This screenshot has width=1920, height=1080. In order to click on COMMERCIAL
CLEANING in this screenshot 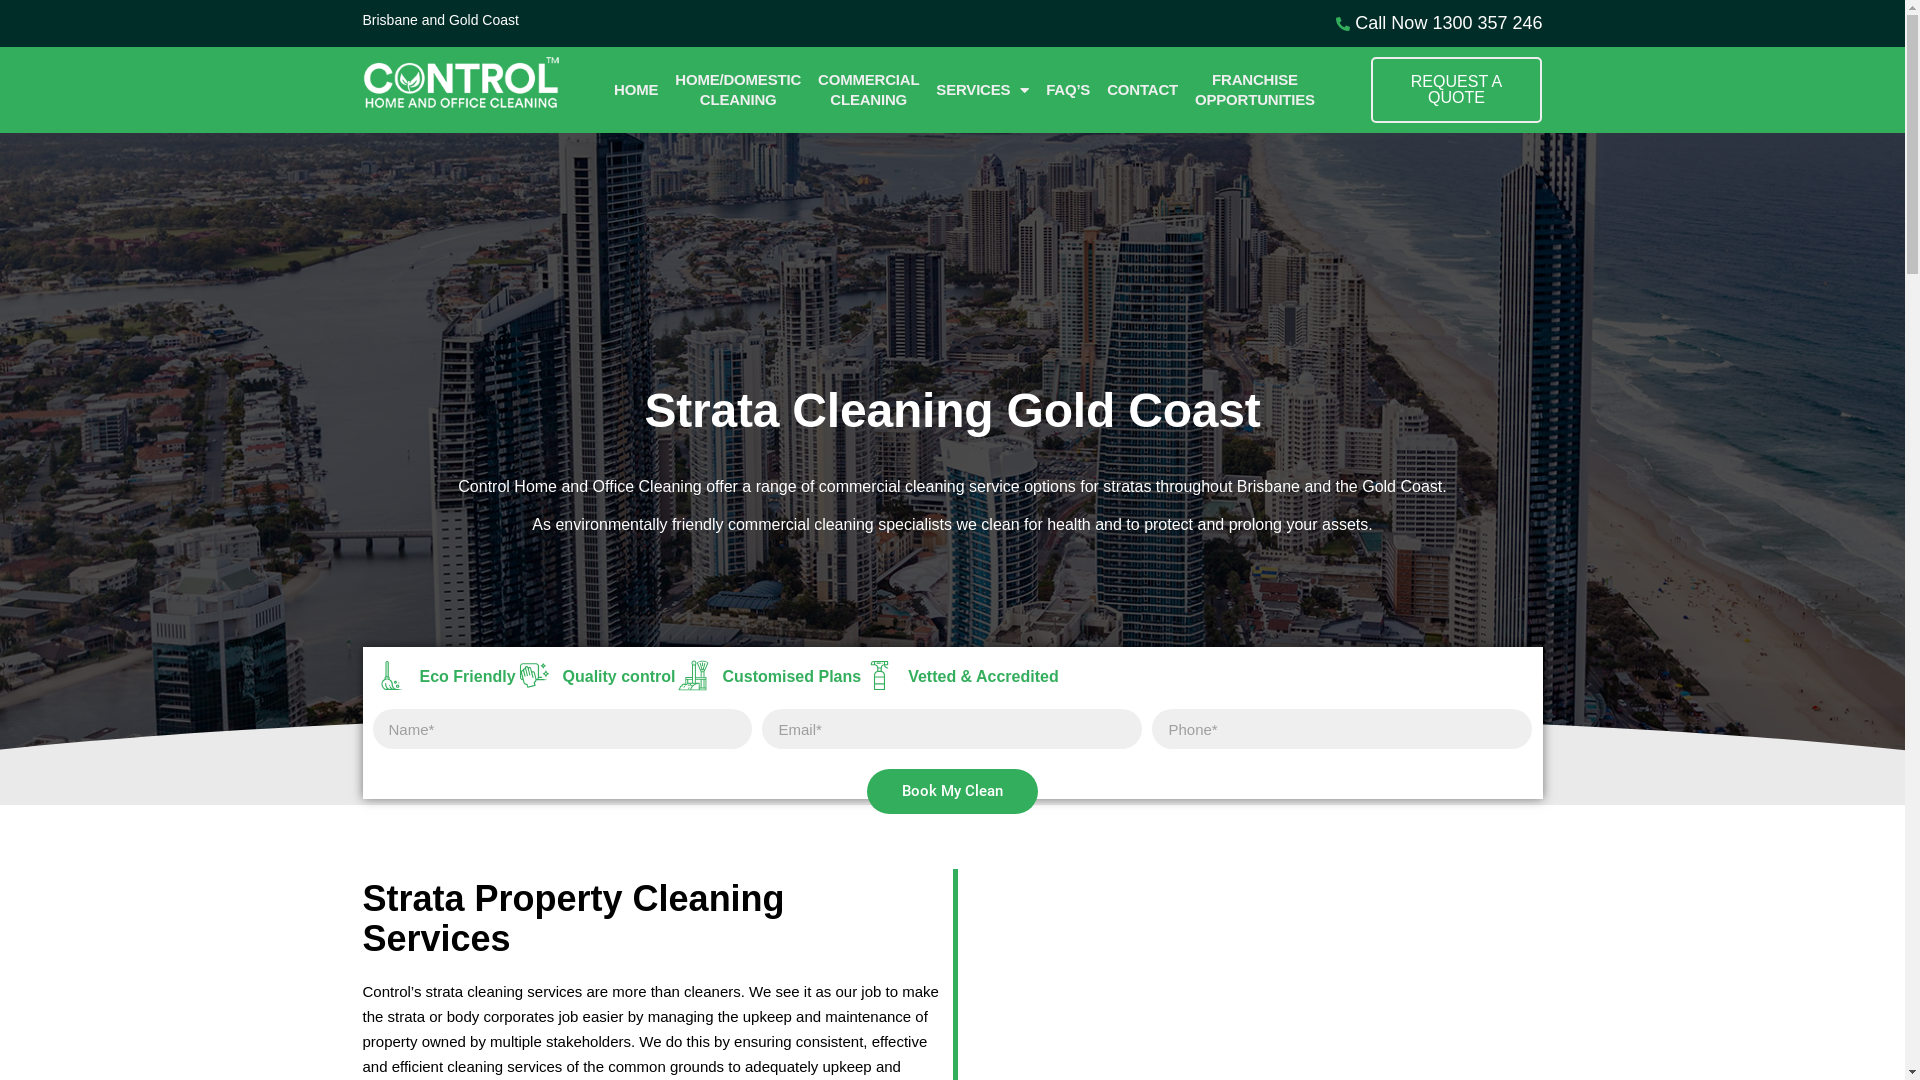, I will do `click(868, 90)`.